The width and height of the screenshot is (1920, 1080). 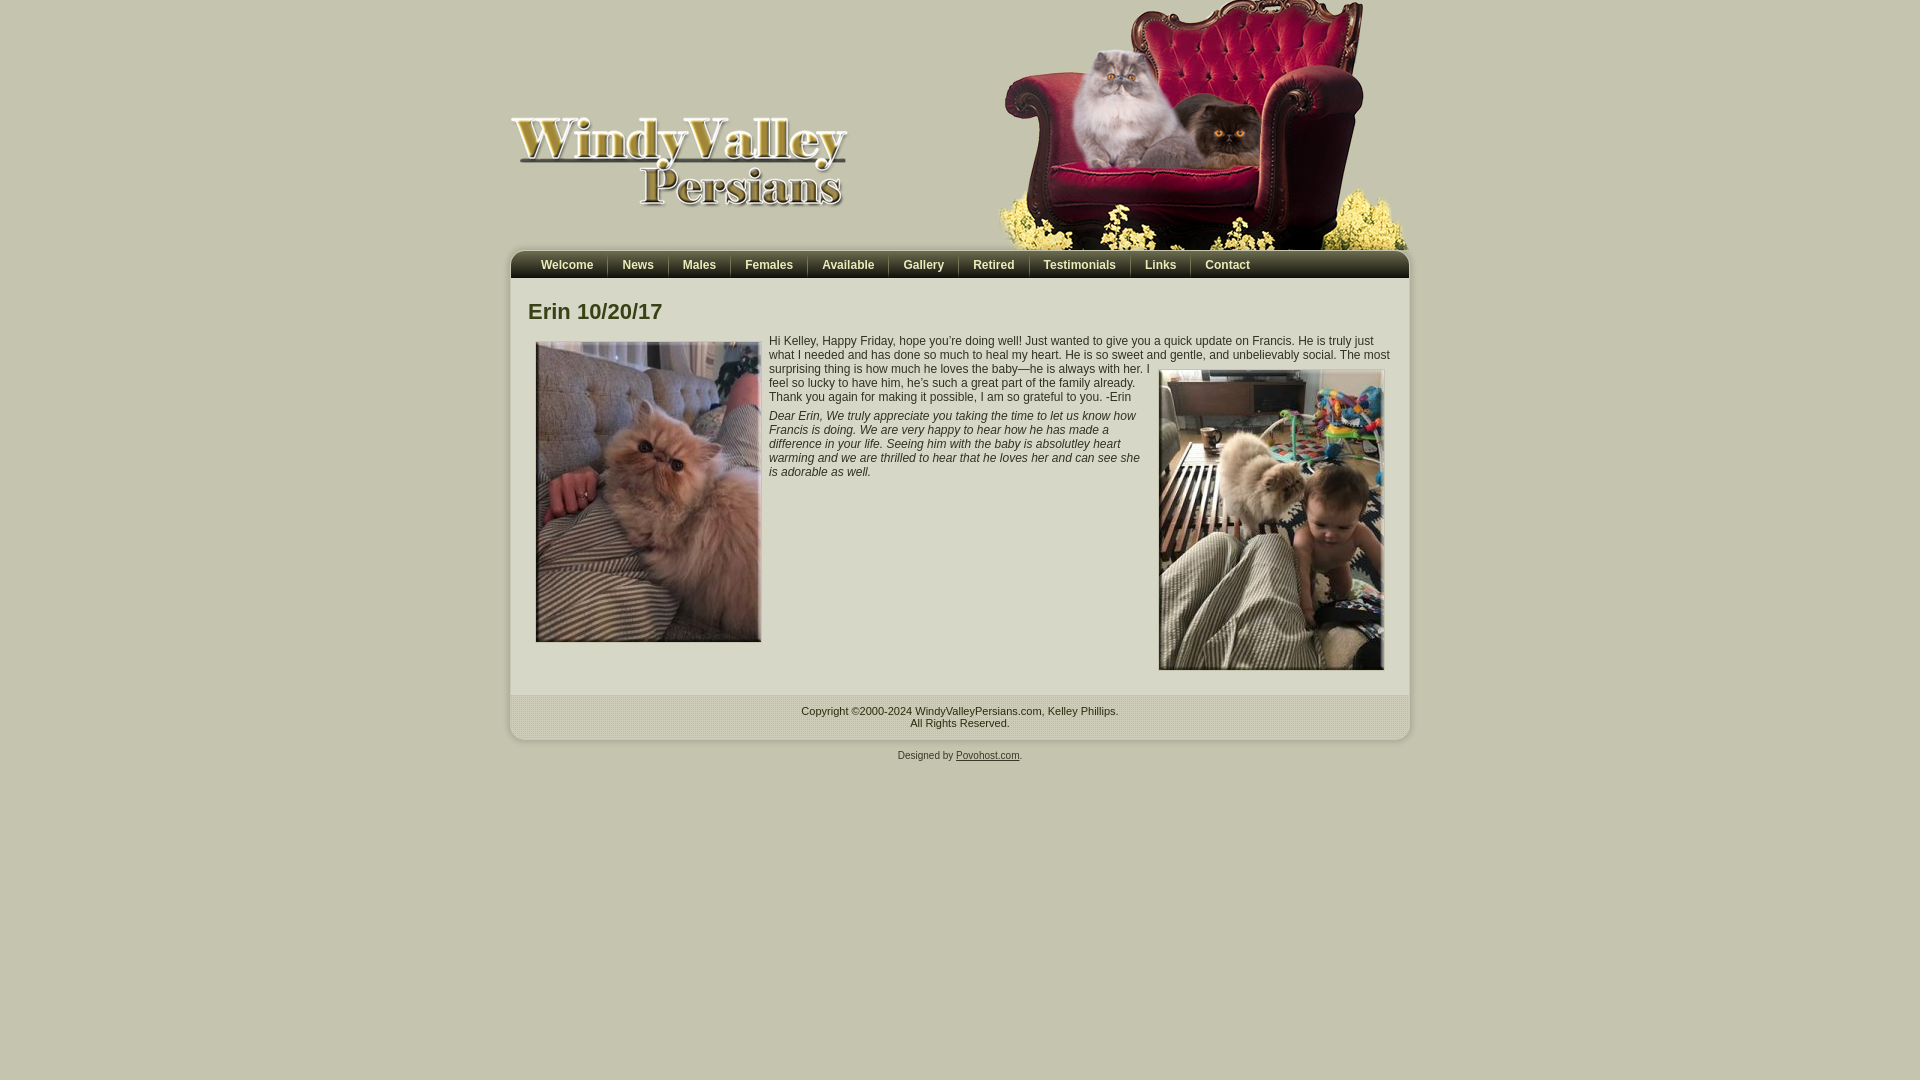 What do you see at coordinates (988, 755) in the screenshot?
I see `Povohost.com` at bounding box center [988, 755].